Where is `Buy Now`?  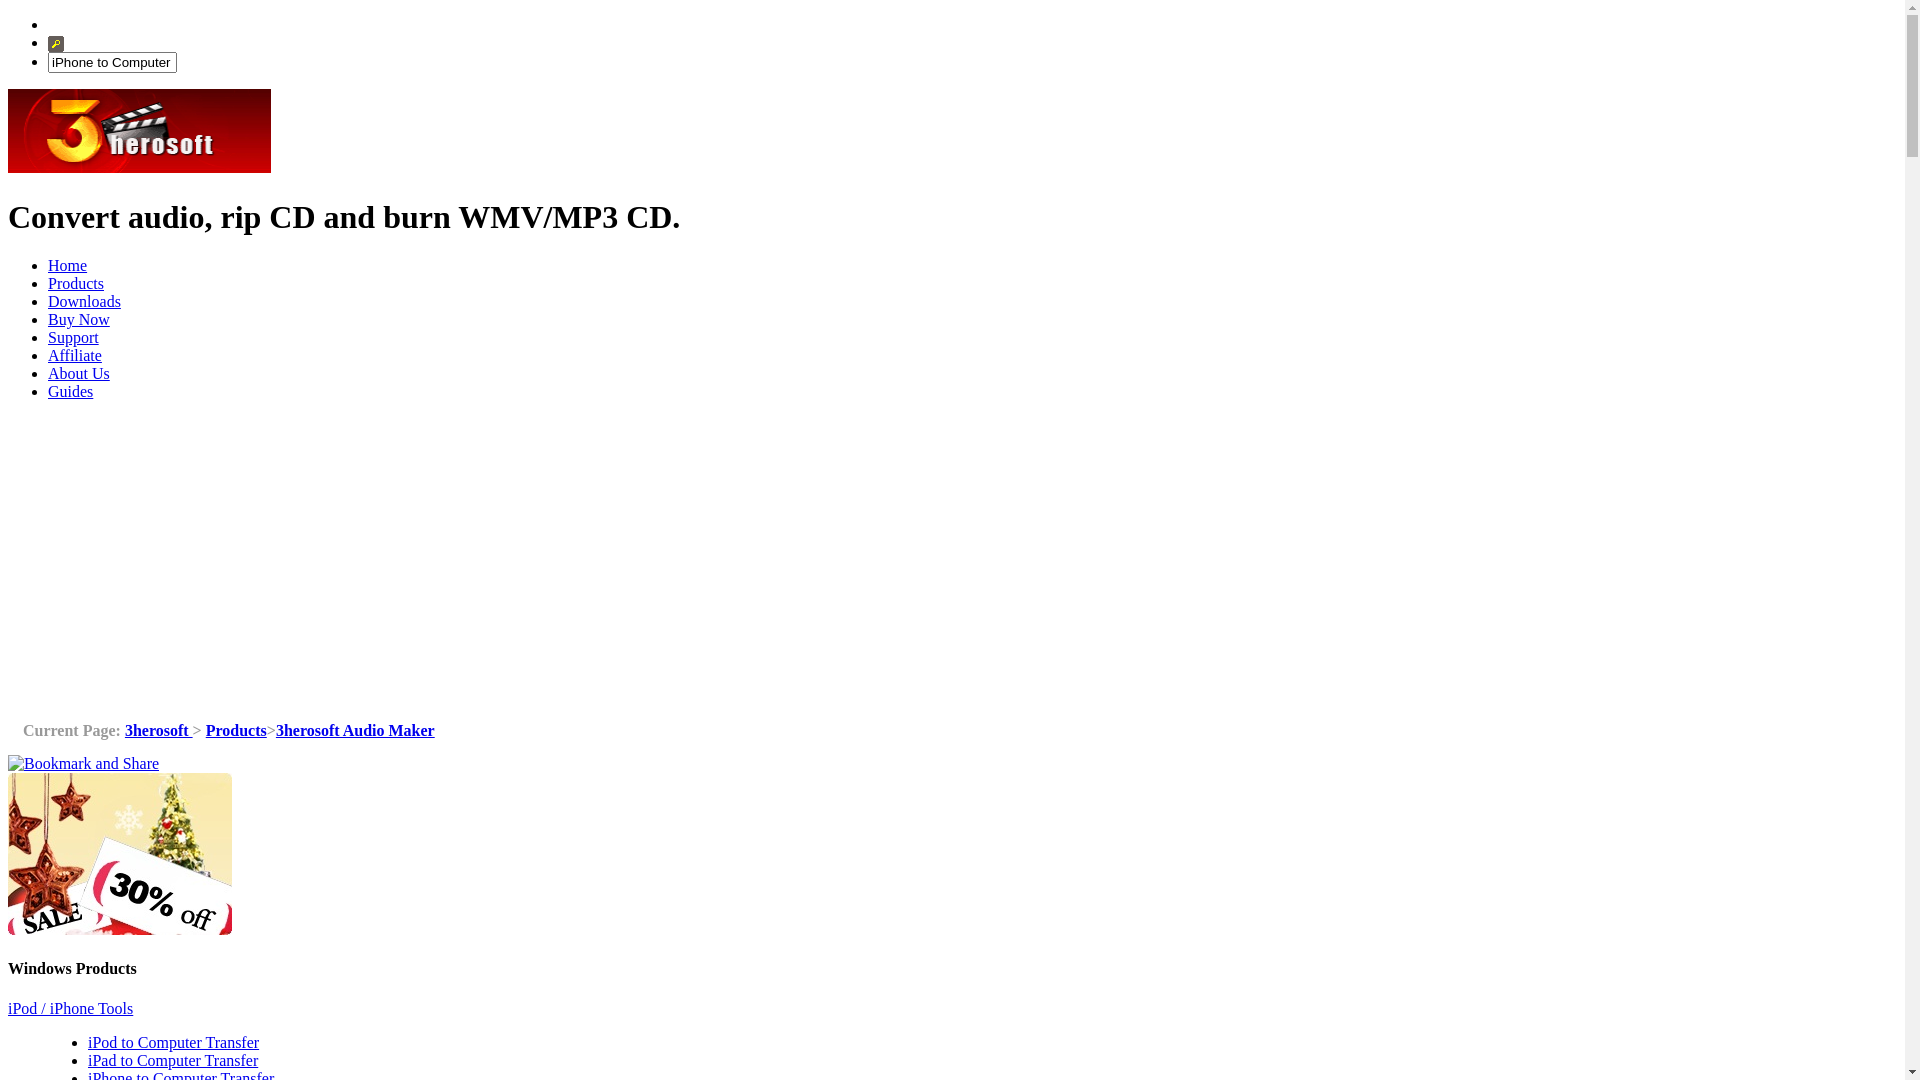 Buy Now is located at coordinates (79, 320).